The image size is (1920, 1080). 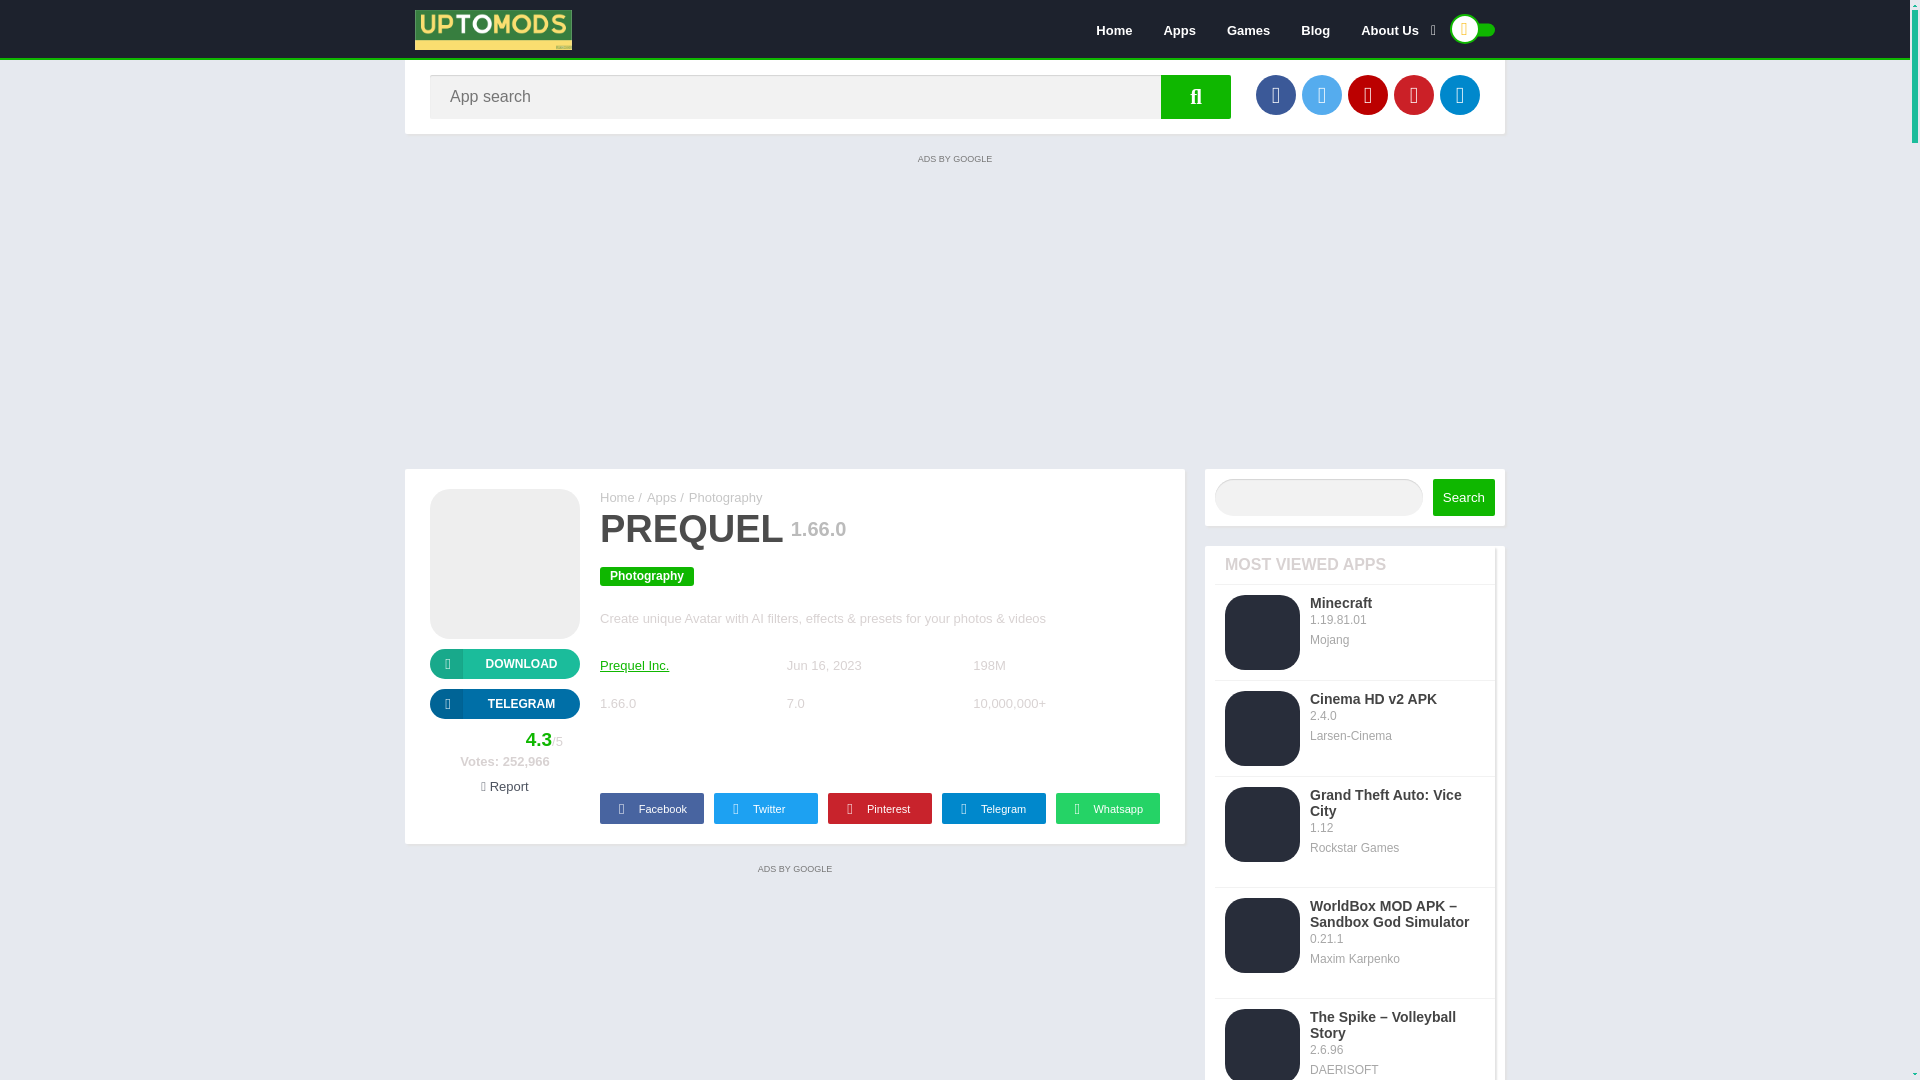 What do you see at coordinates (726, 498) in the screenshot?
I see `Photography` at bounding box center [726, 498].